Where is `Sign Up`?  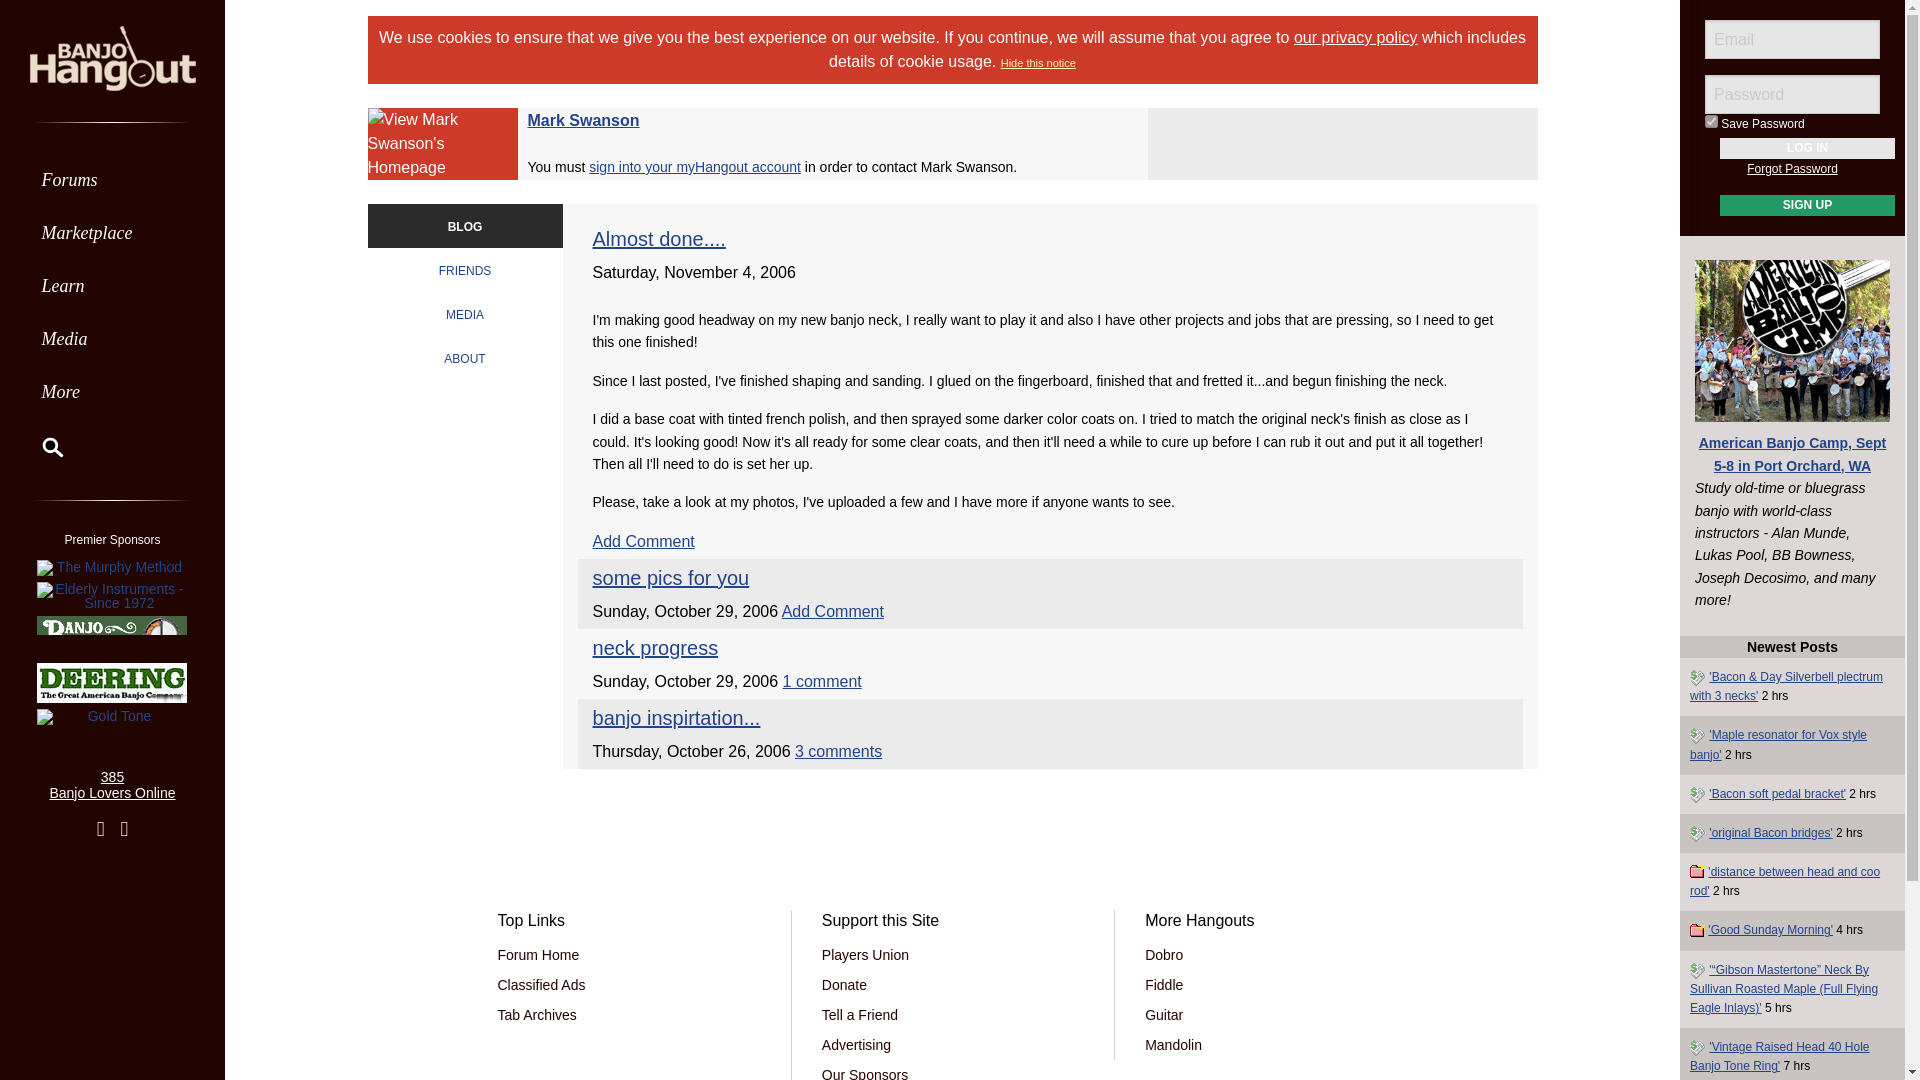
Sign Up is located at coordinates (1808, 206).